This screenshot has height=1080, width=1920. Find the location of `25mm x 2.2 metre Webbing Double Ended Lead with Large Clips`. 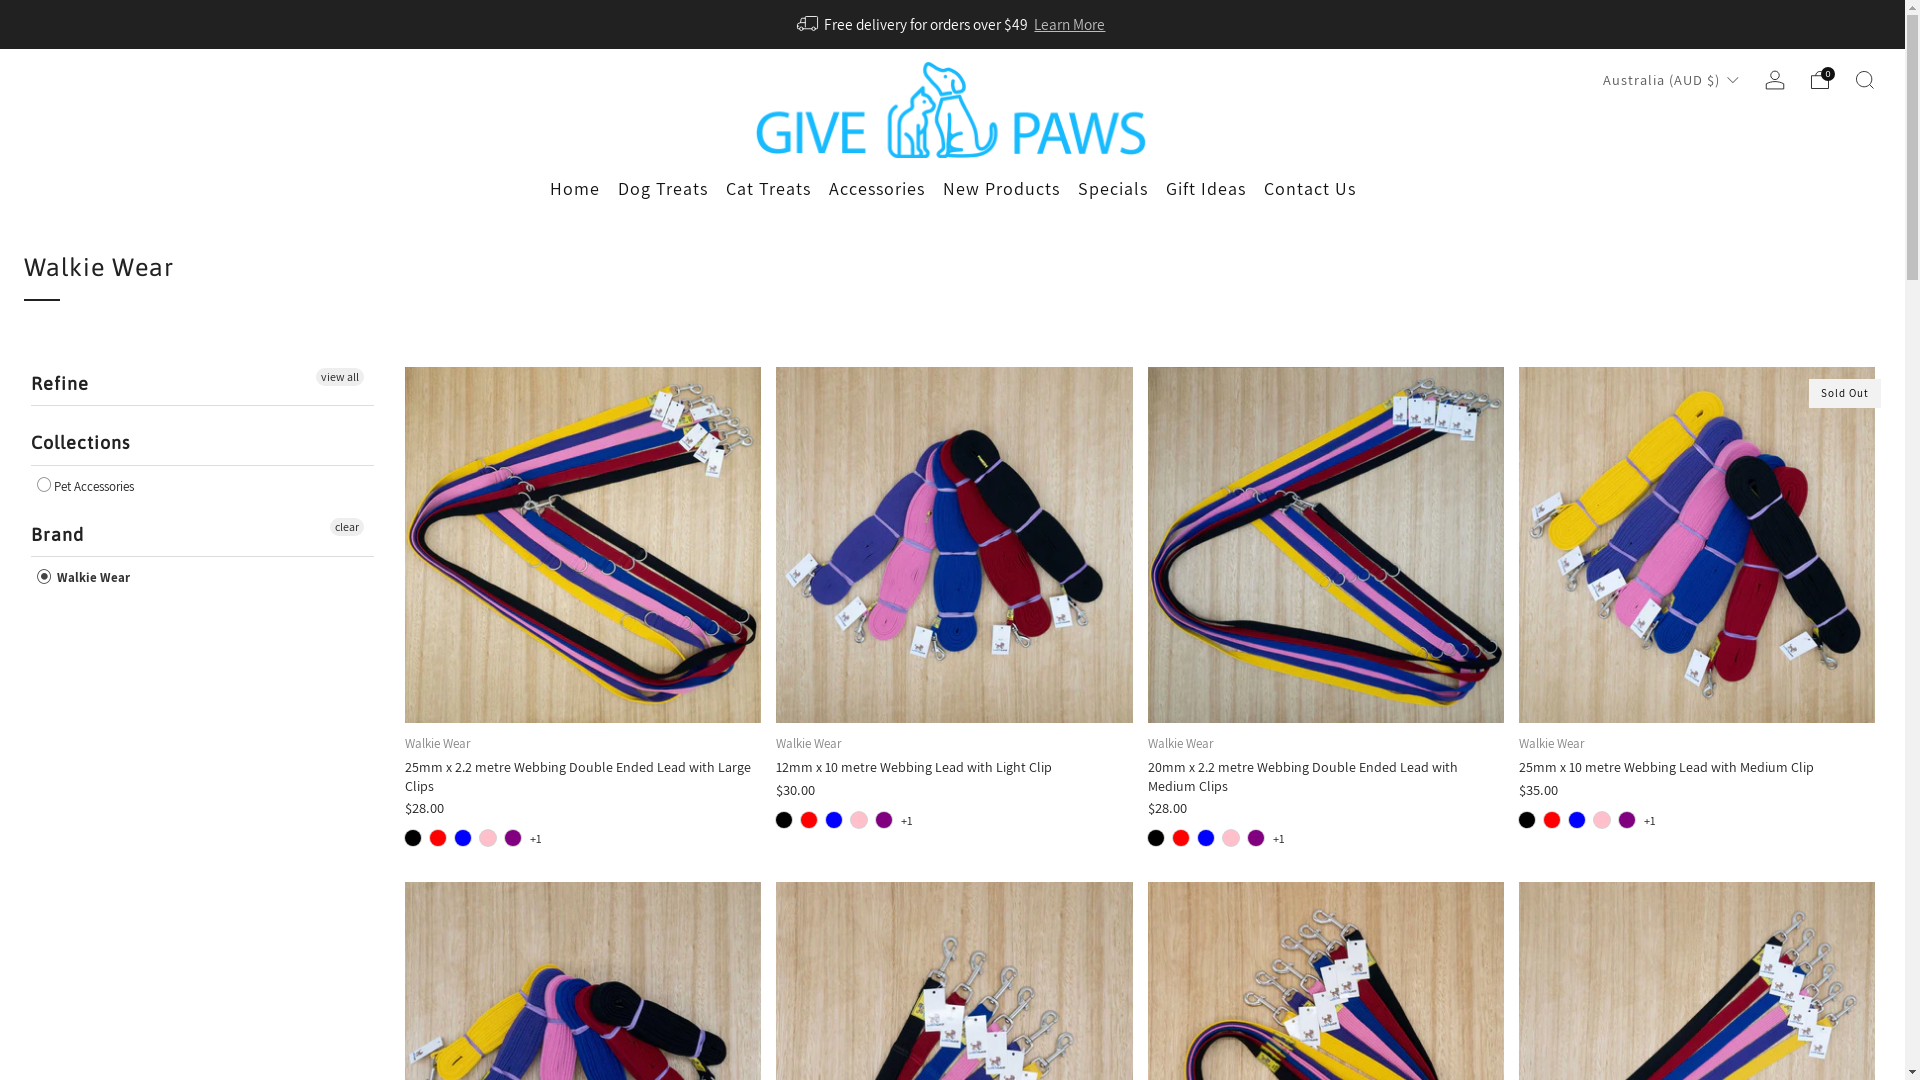

25mm x 2.2 metre Webbing Double Ended Lead with Large Clips is located at coordinates (583, 545).